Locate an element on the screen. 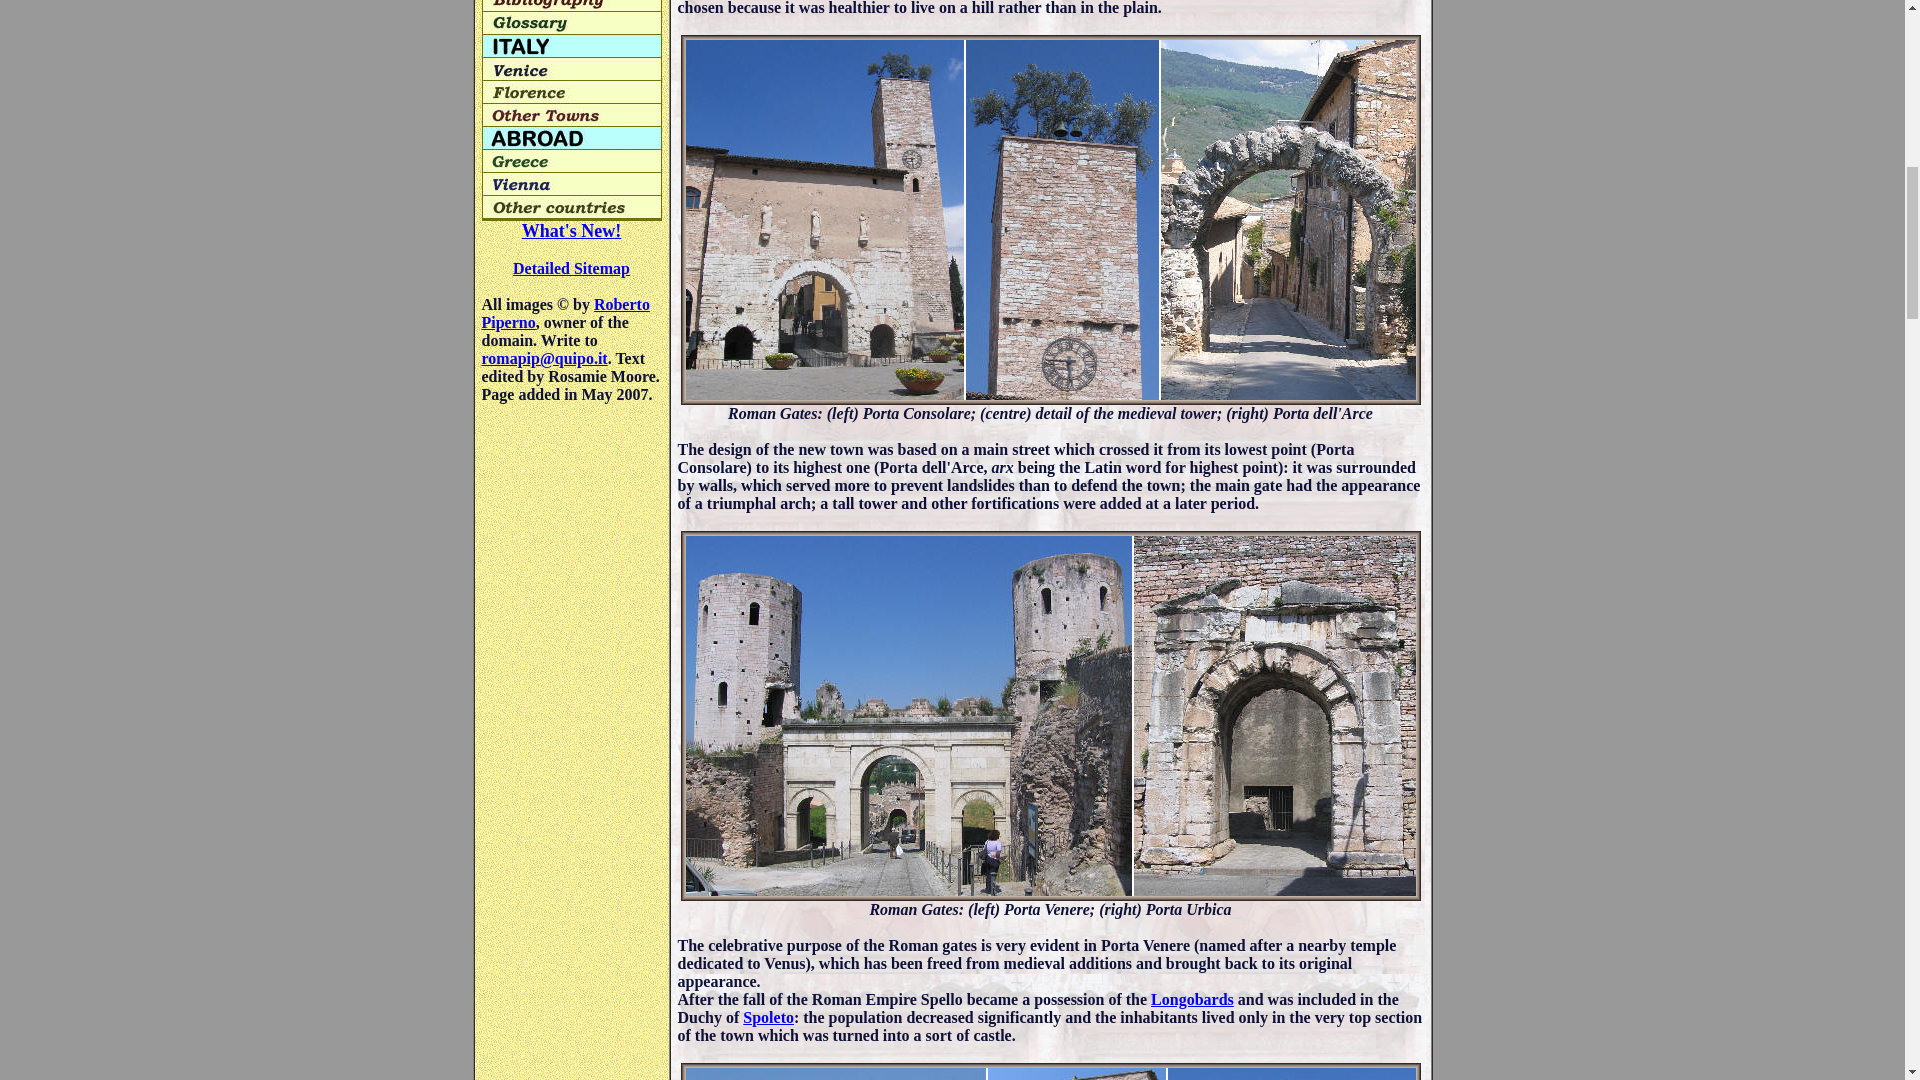  What's New! is located at coordinates (572, 230).